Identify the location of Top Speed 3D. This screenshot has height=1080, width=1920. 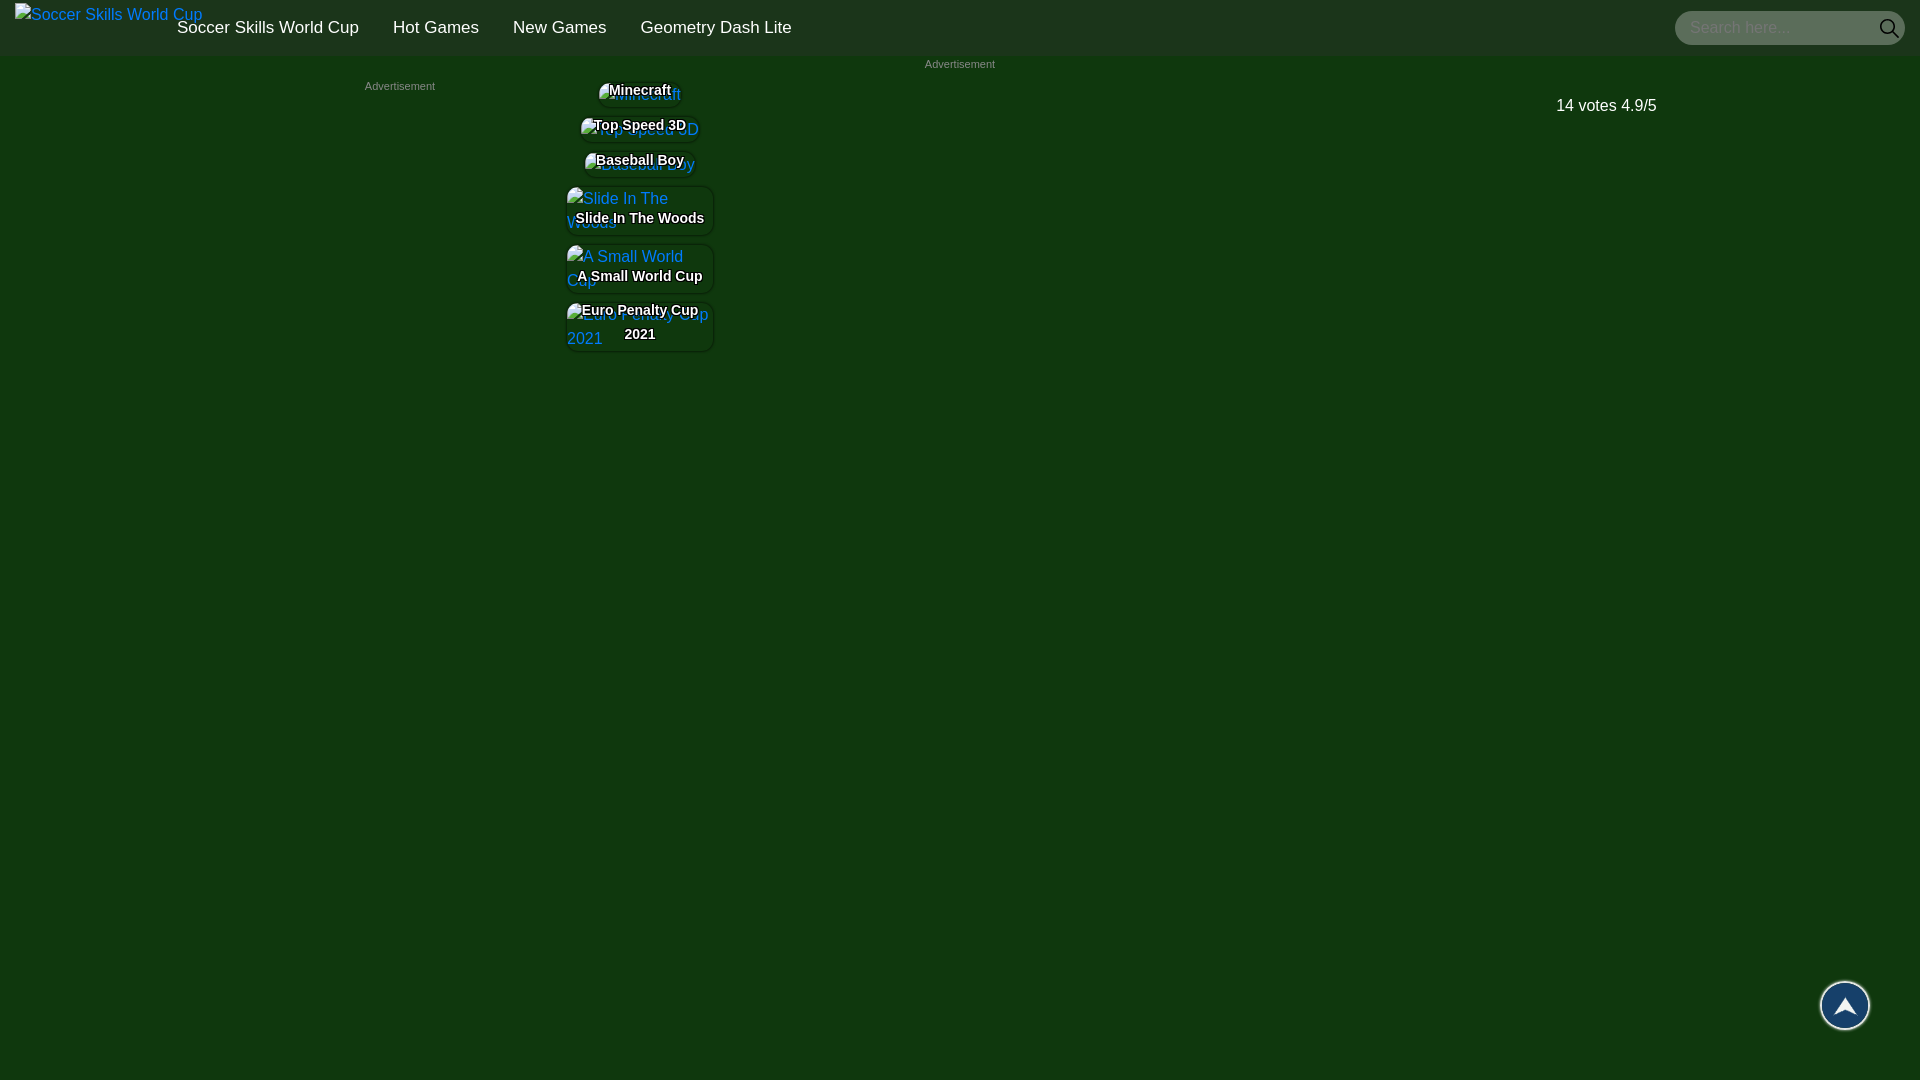
(640, 129).